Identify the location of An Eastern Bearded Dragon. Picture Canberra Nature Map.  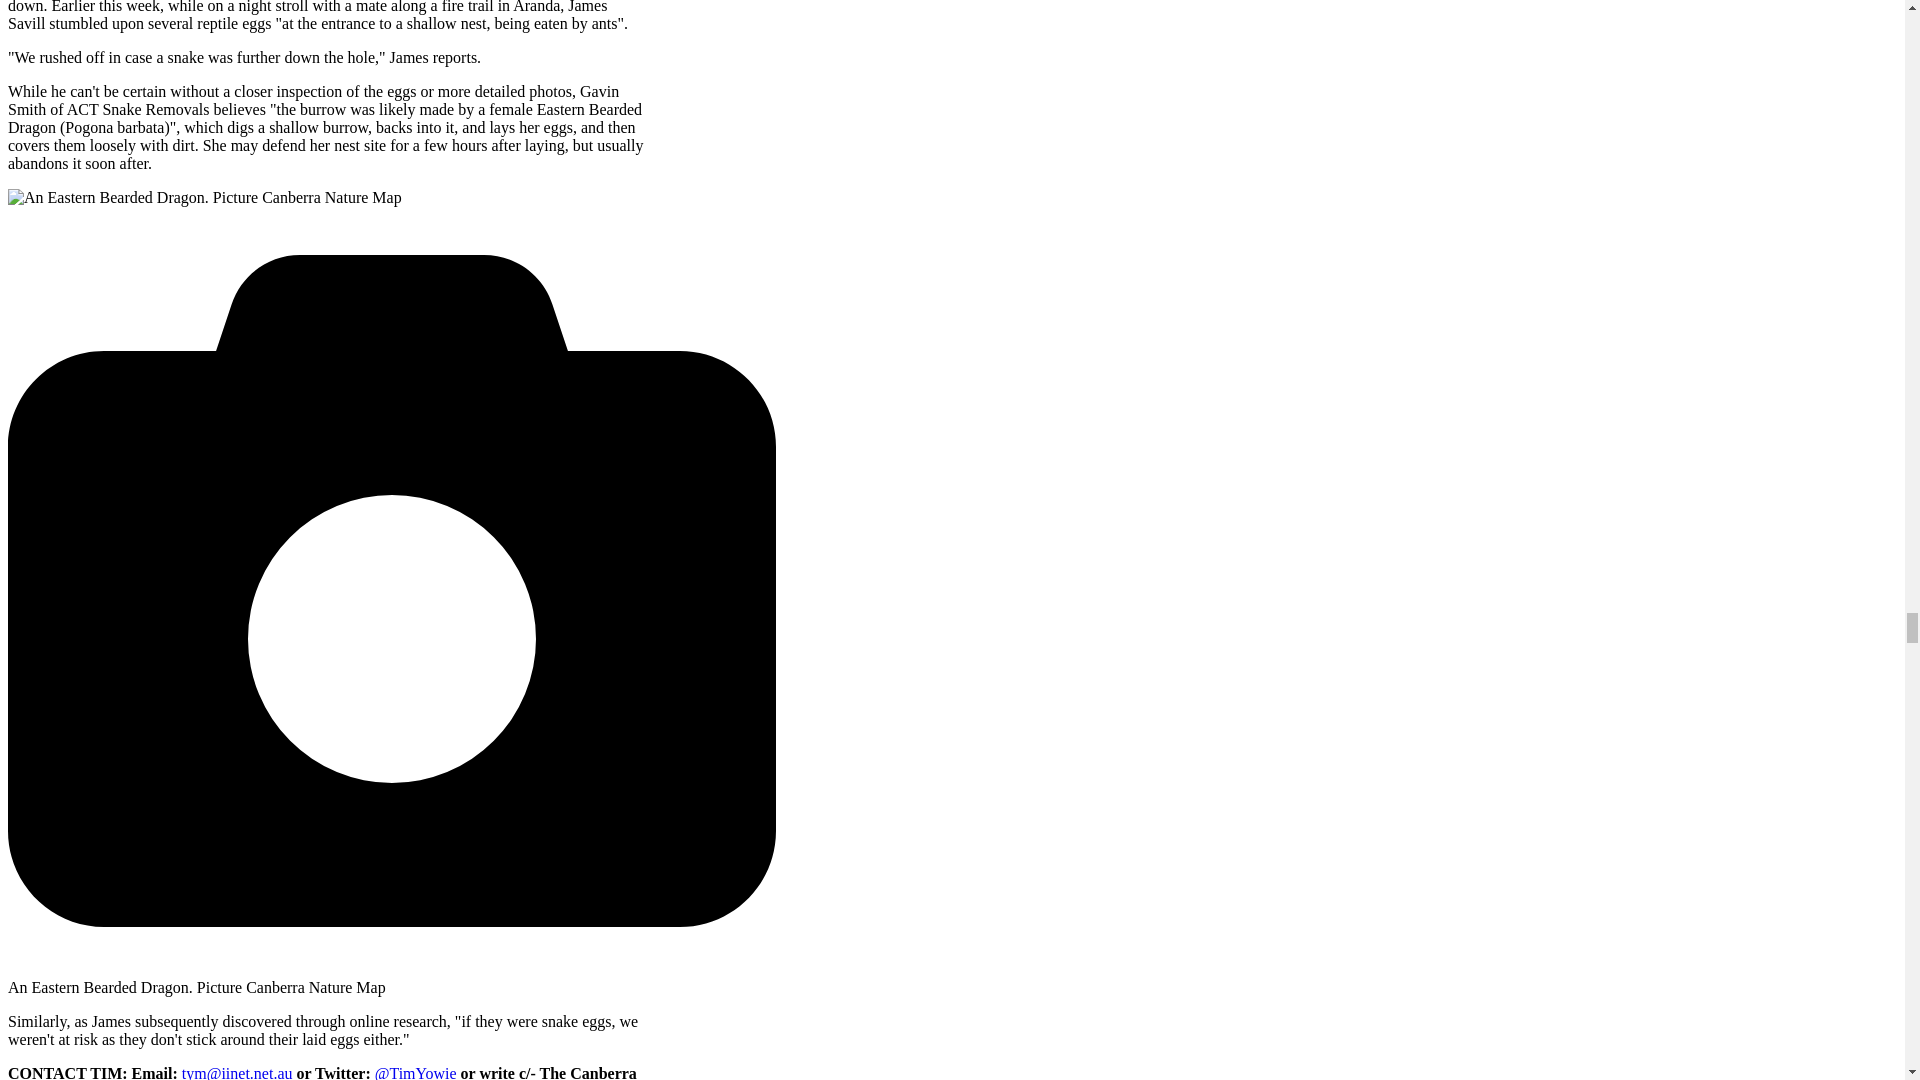
(204, 198).